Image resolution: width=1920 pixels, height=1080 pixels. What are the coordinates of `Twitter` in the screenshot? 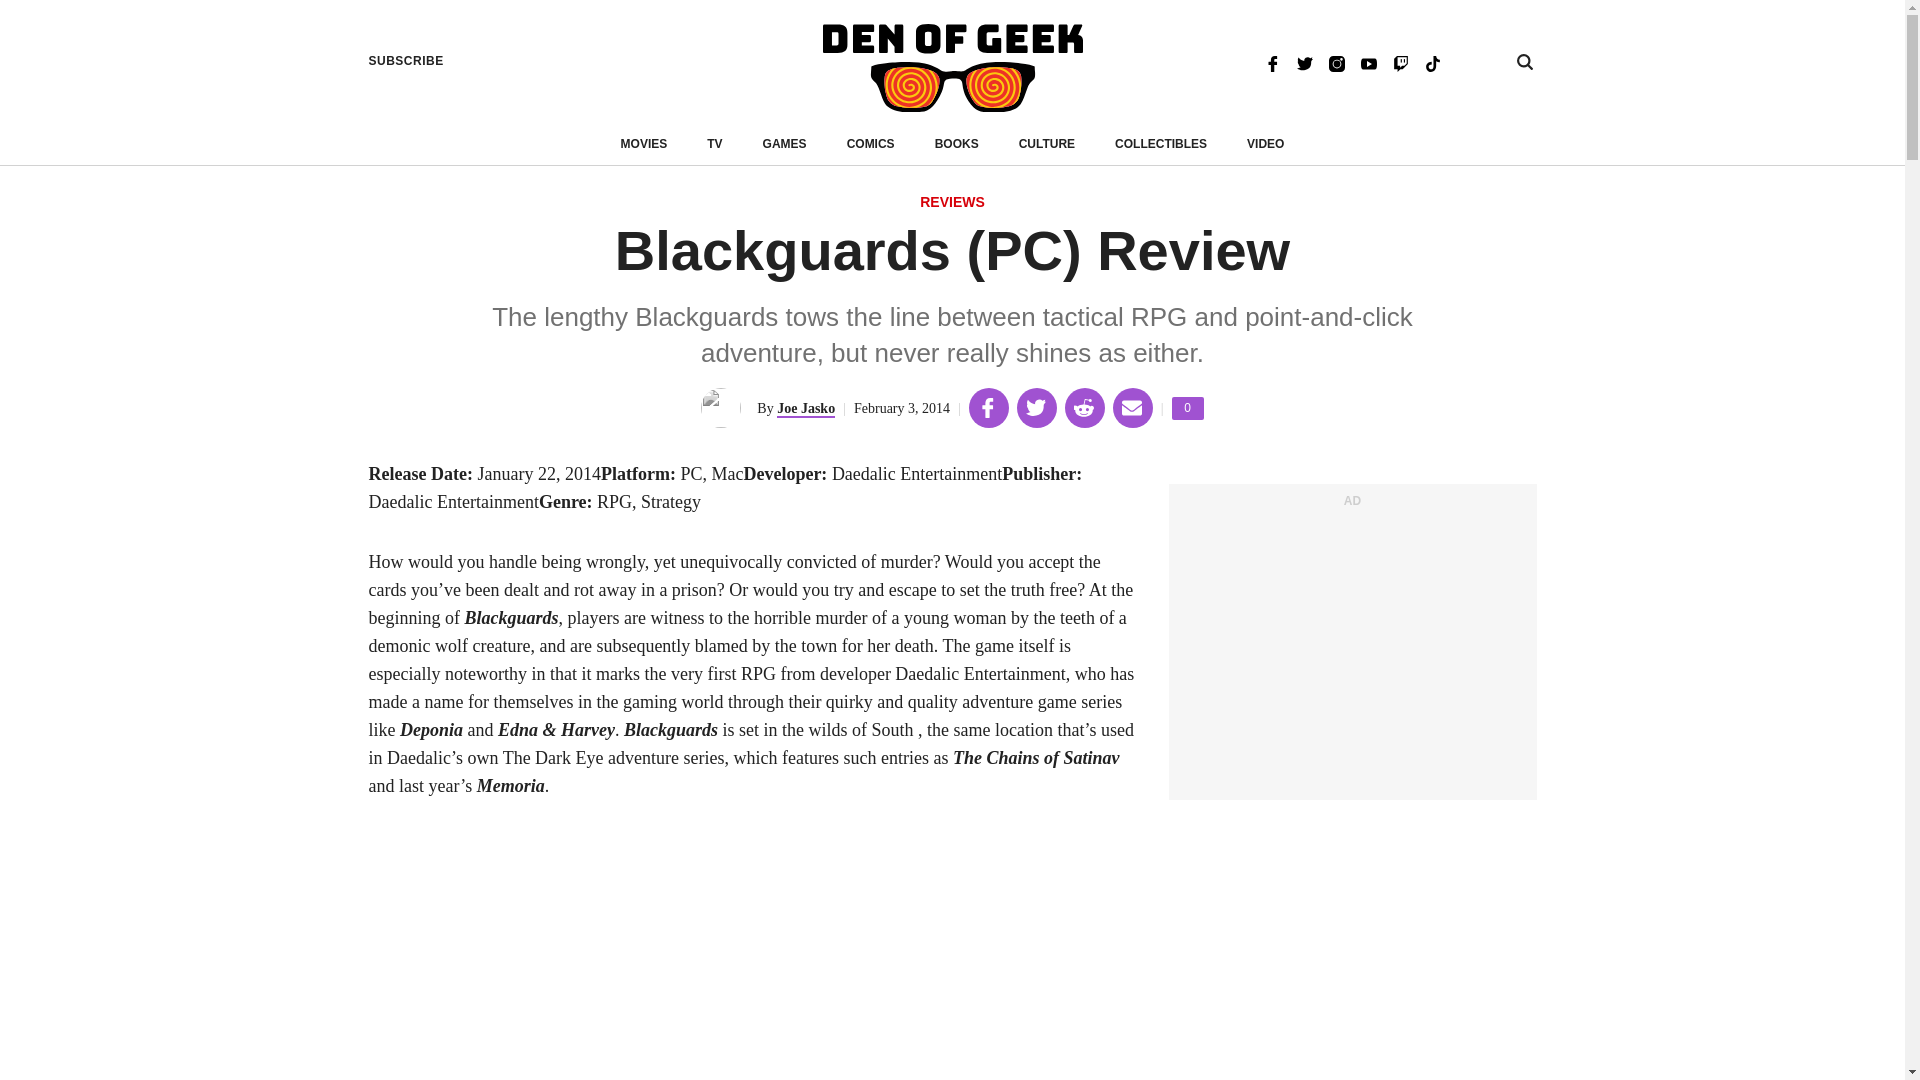 It's located at (1304, 62).